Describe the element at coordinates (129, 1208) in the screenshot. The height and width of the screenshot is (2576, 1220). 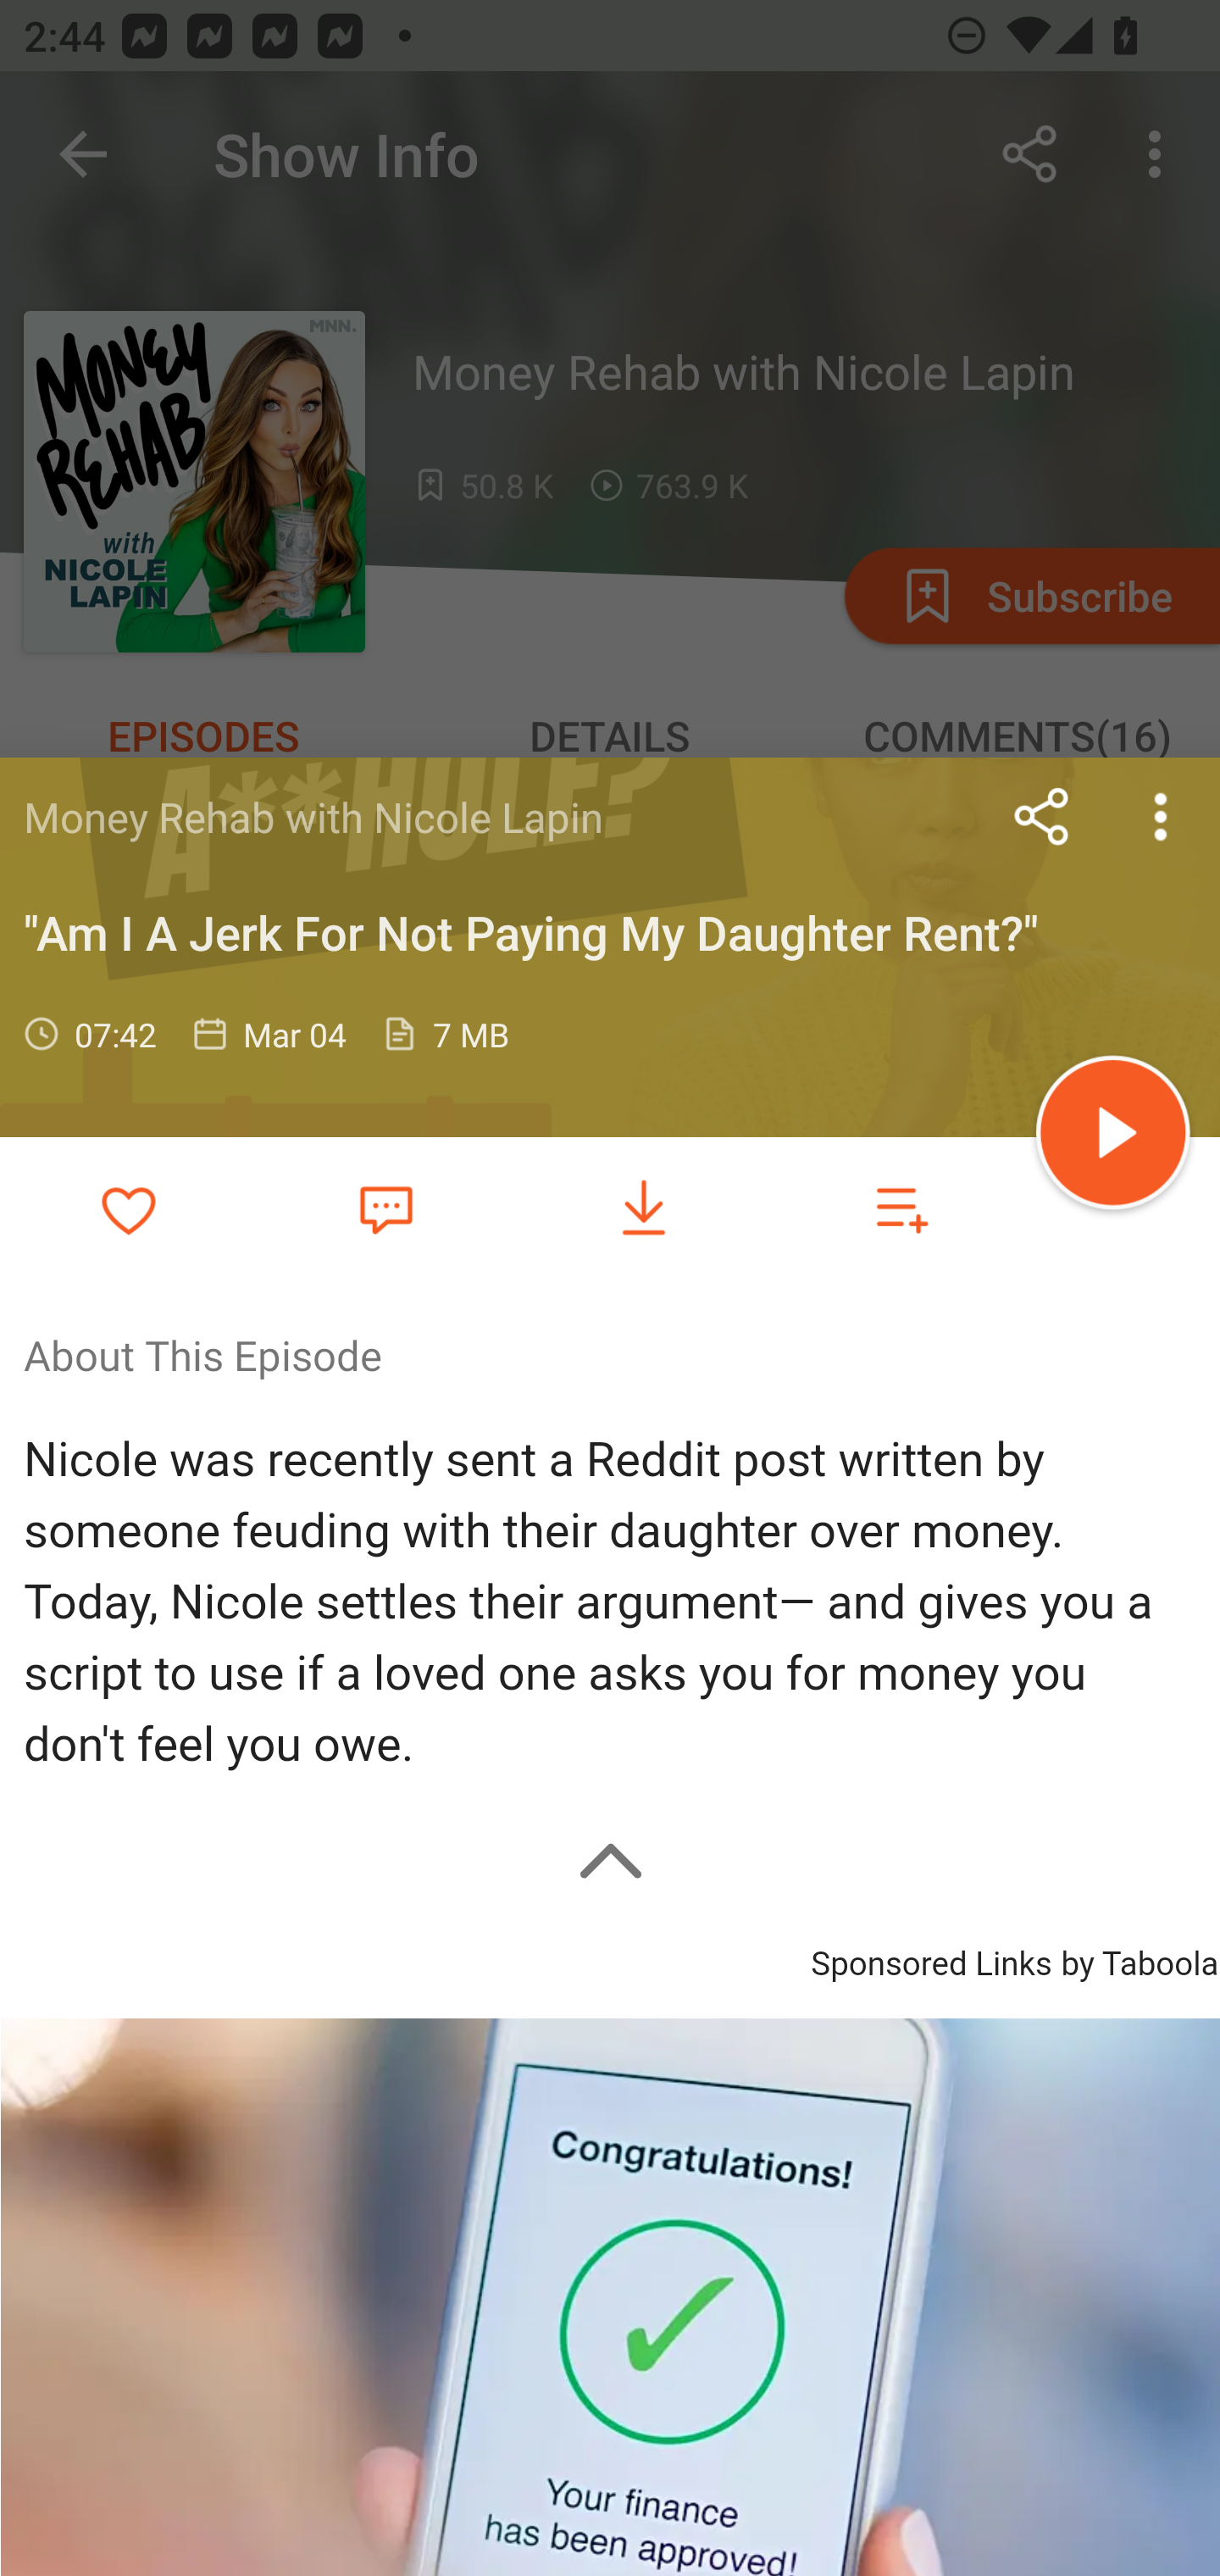
I see `Add to Favorites` at that location.